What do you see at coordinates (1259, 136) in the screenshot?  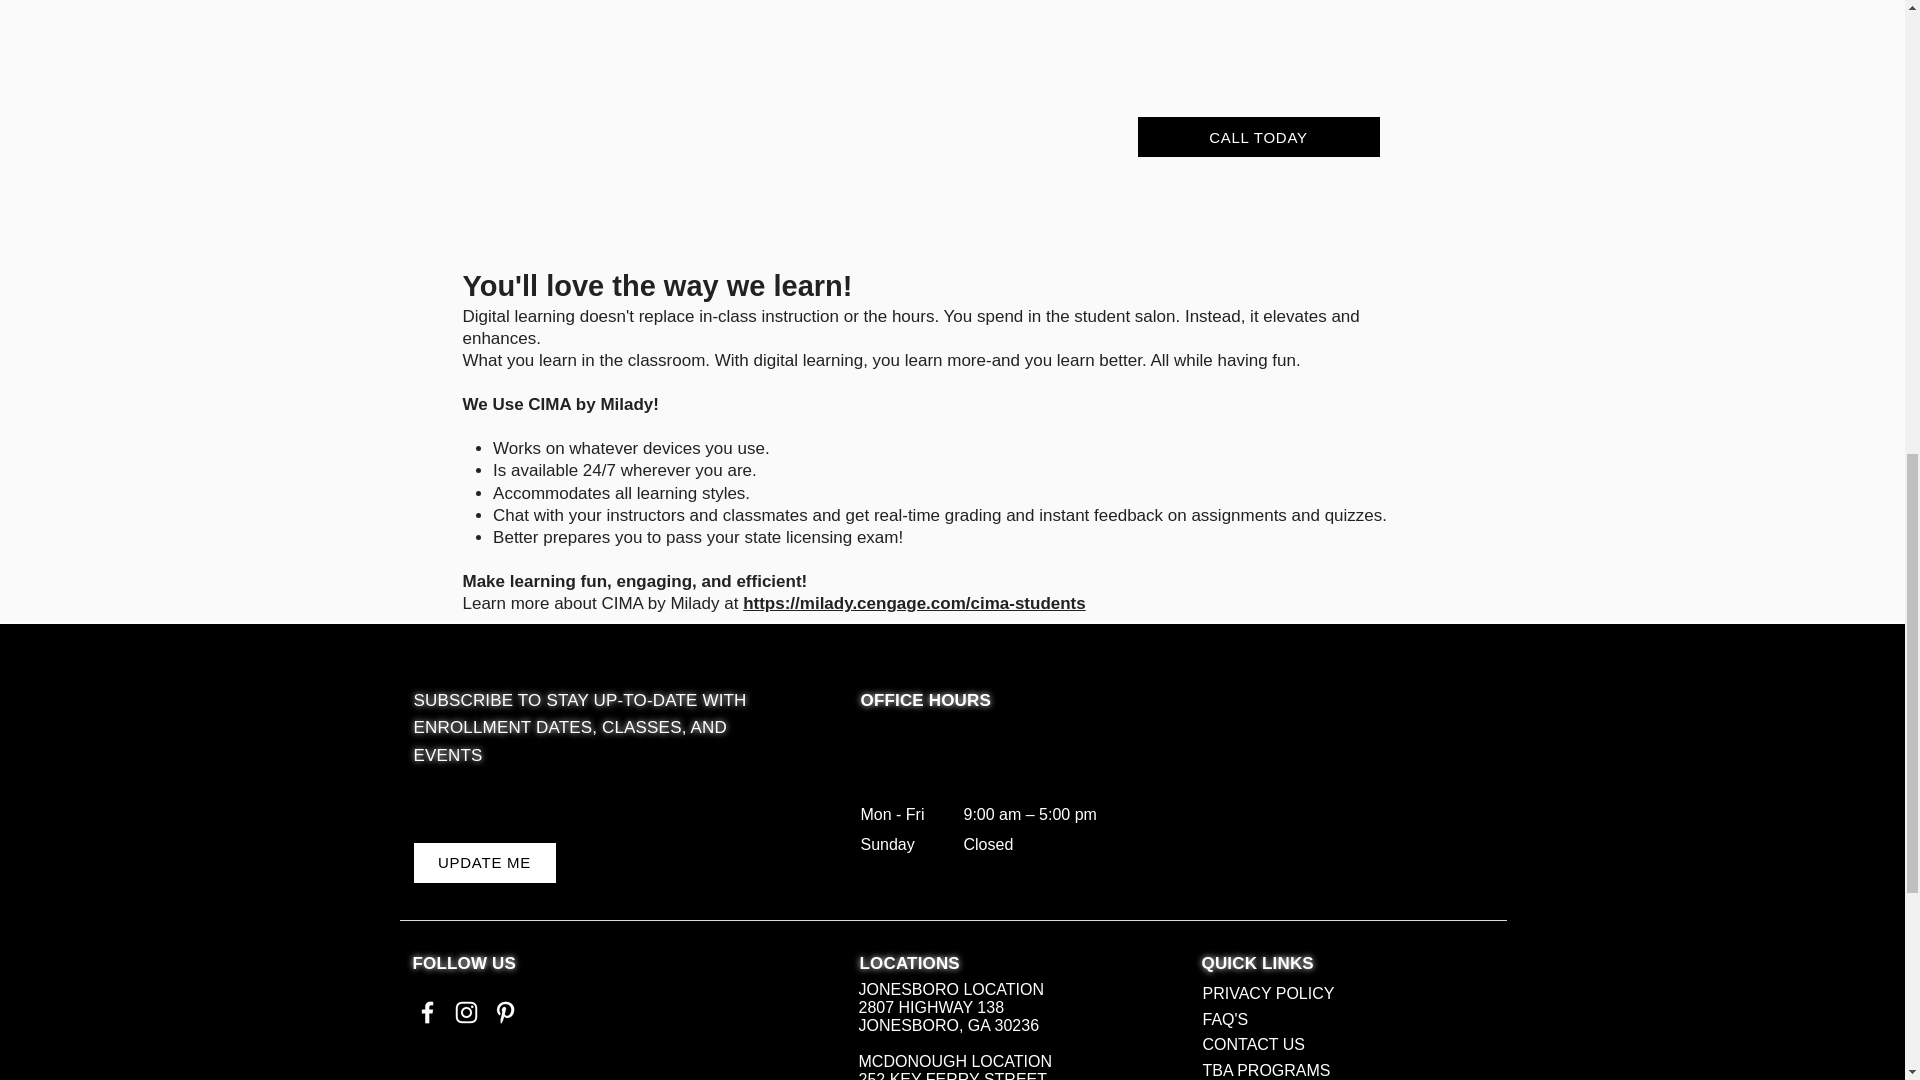 I see `CALL TODAY` at bounding box center [1259, 136].